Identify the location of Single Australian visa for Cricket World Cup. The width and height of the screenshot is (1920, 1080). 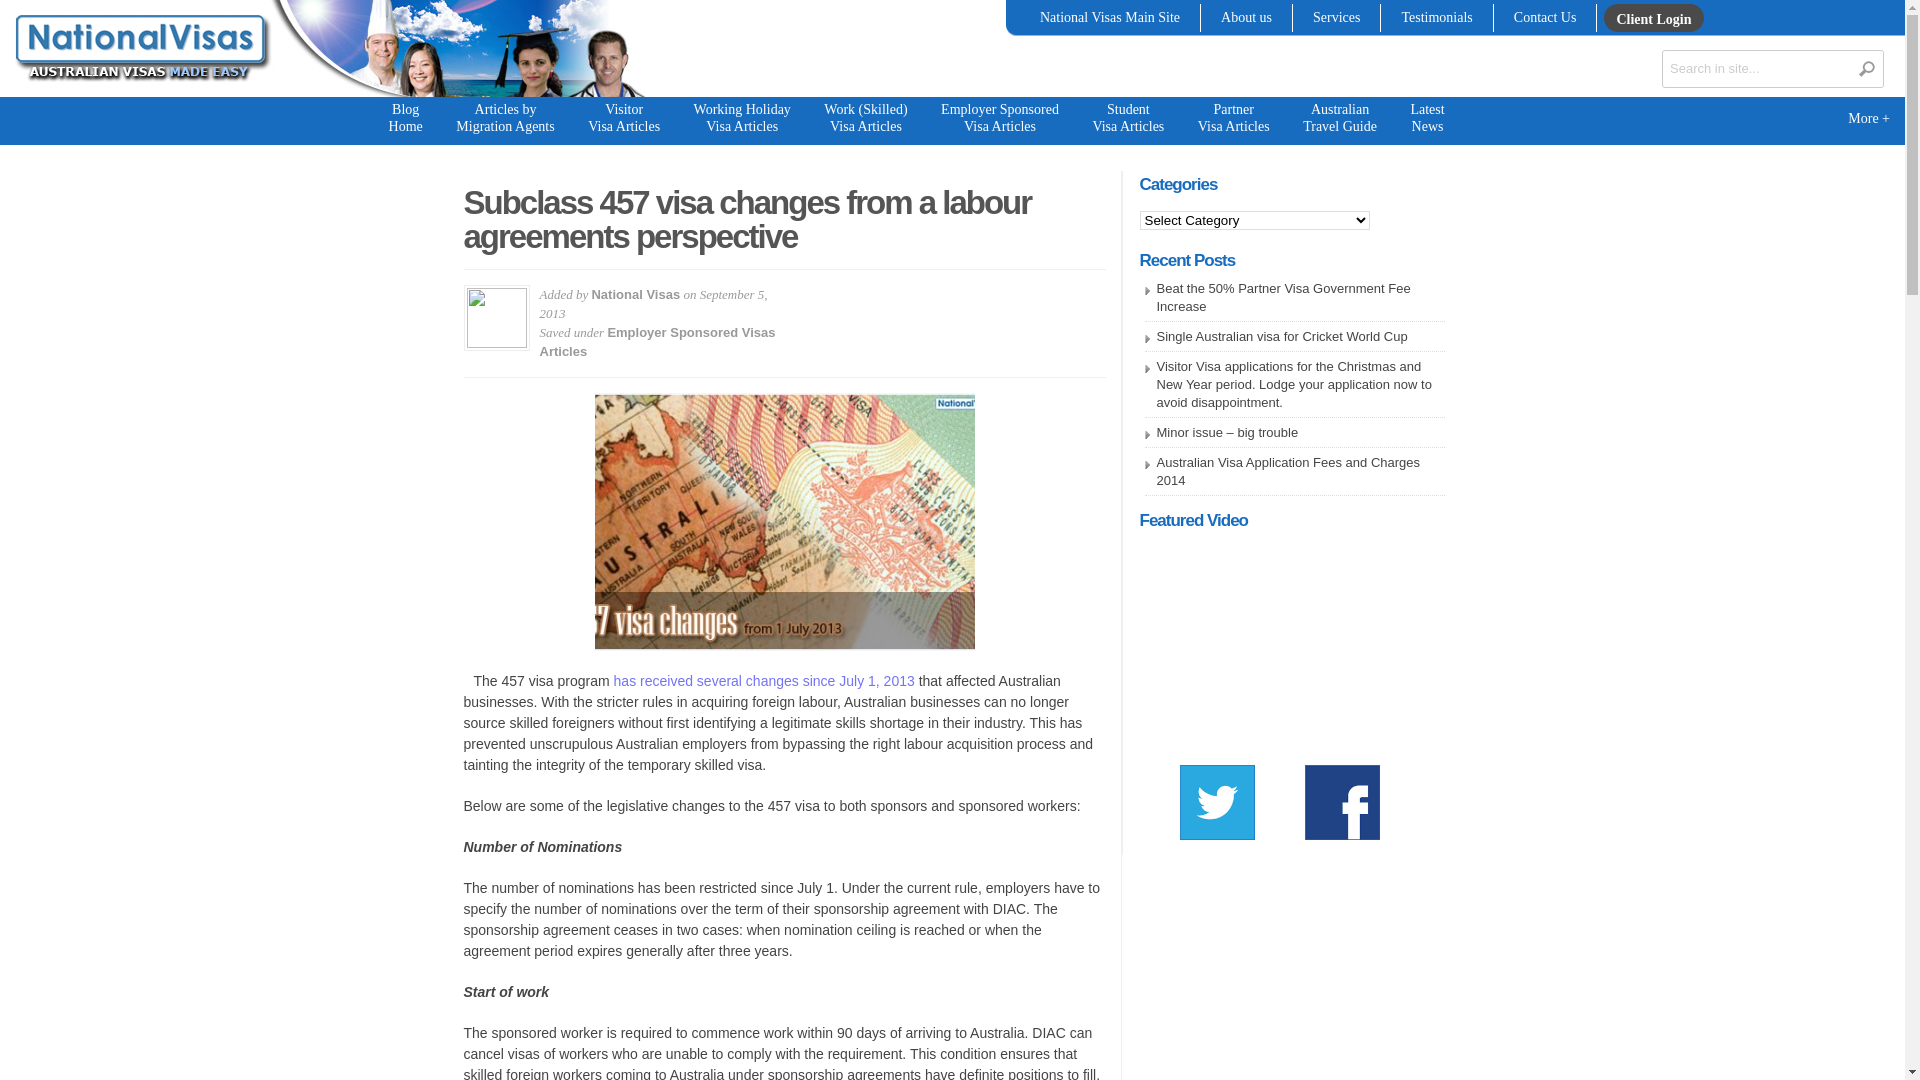
(1282, 336).